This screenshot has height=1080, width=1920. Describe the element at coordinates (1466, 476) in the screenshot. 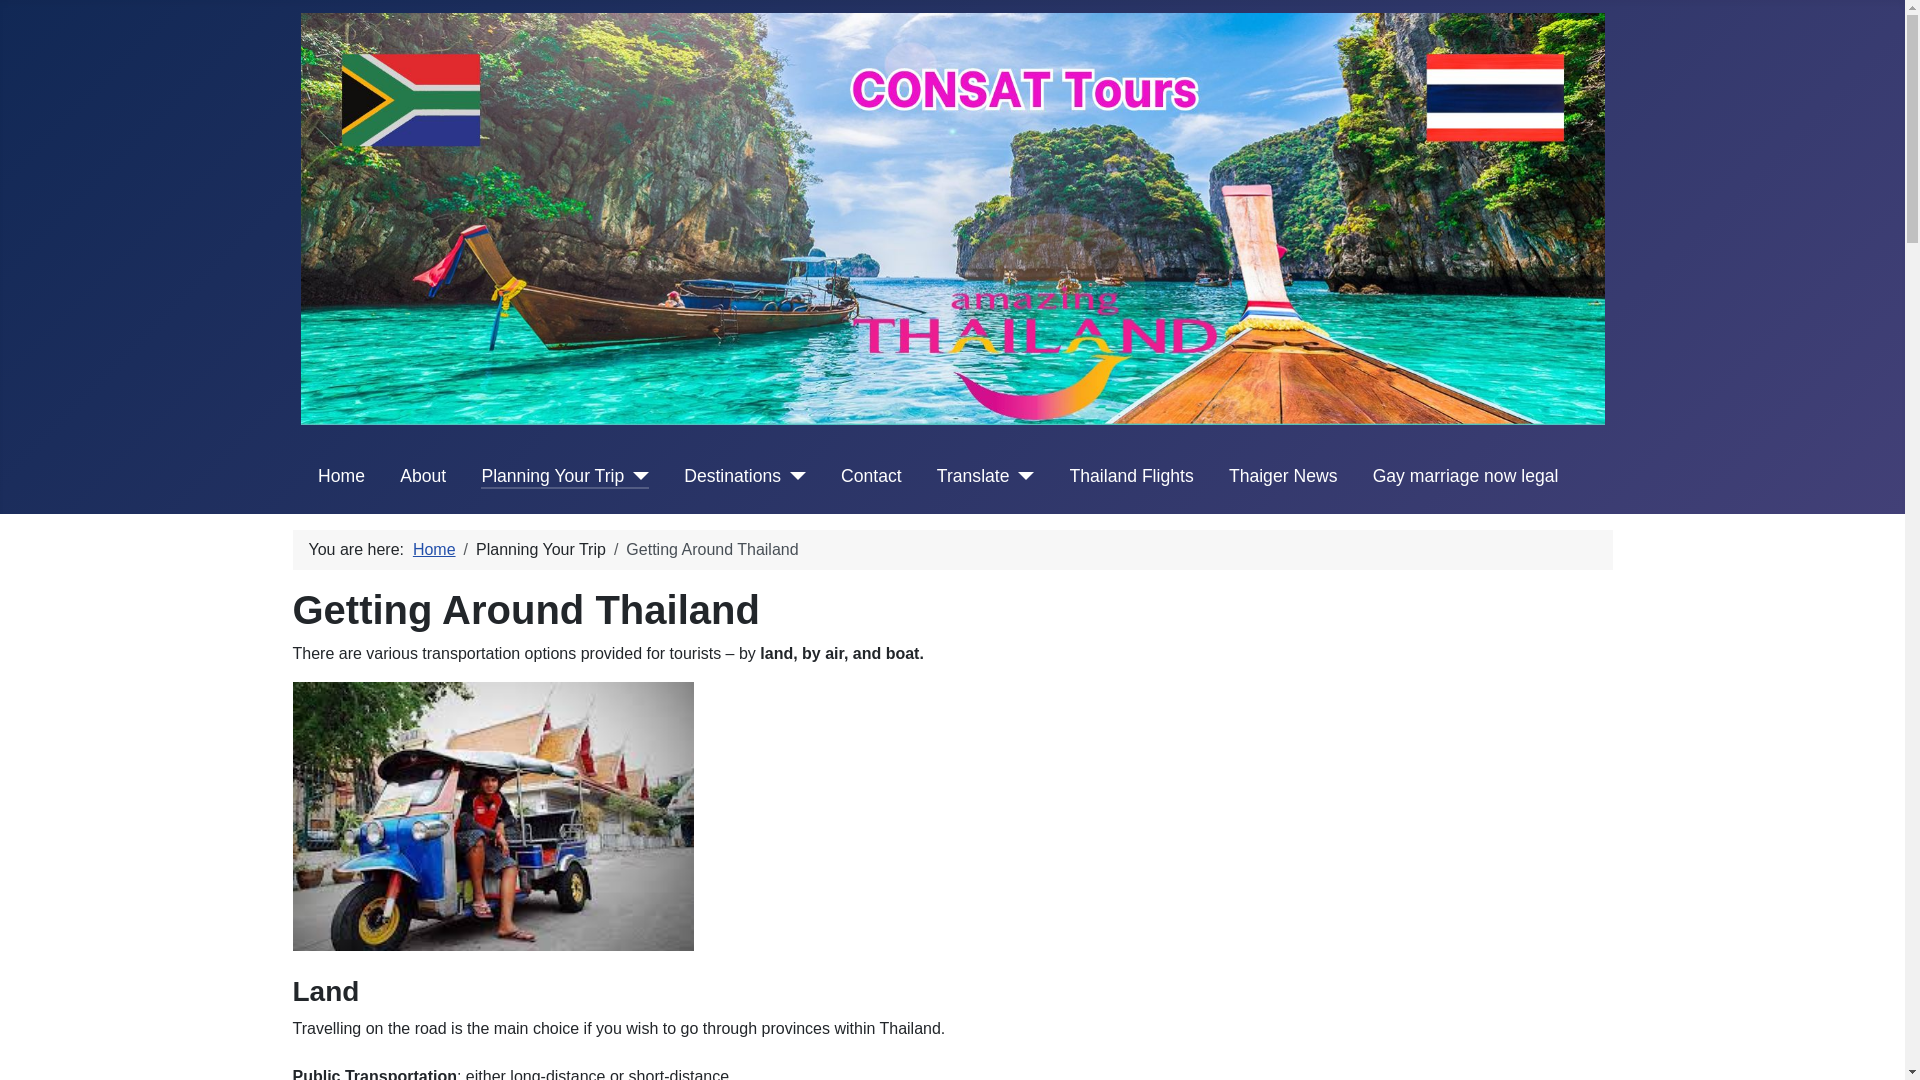

I see `Gay marriage now legal` at that location.